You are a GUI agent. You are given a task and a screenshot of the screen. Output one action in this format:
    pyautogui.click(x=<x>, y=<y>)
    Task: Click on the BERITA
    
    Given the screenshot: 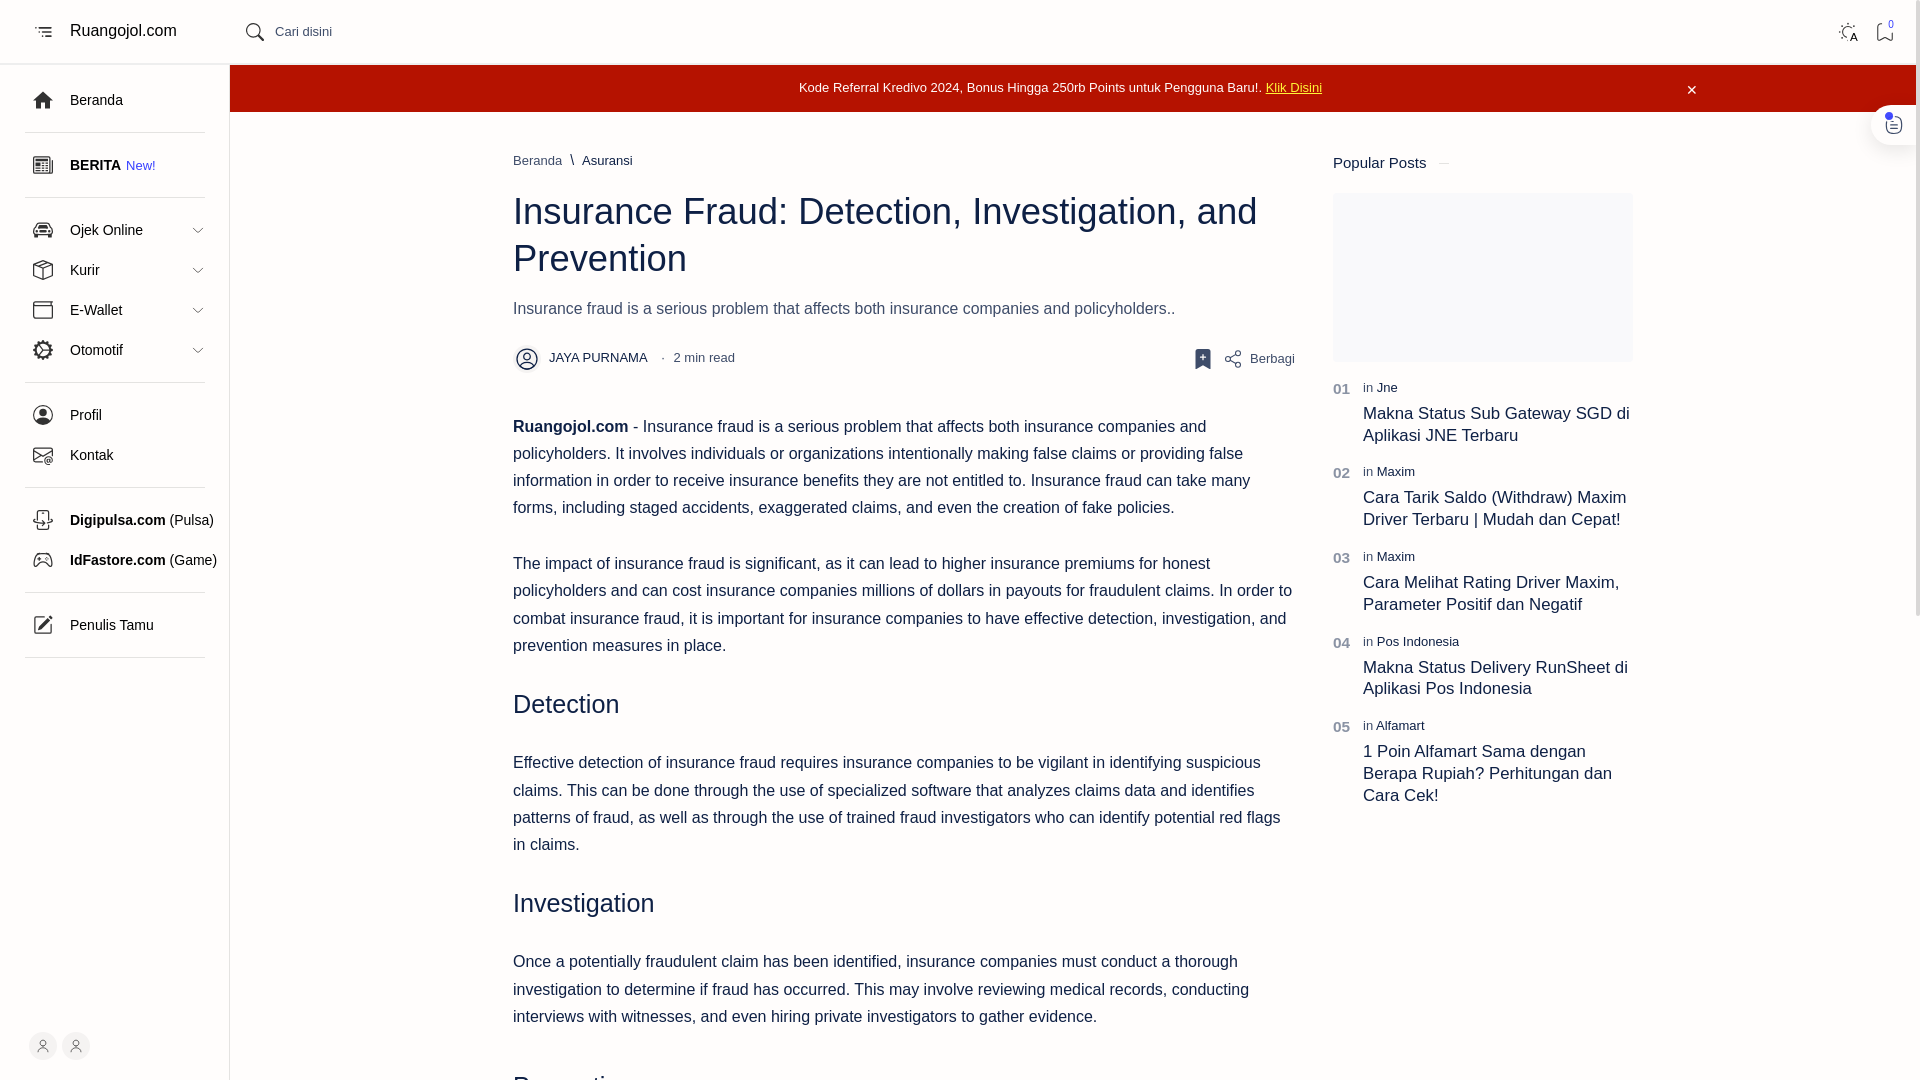 What is the action you would take?
    pyautogui.click(x=114, y=164)
    